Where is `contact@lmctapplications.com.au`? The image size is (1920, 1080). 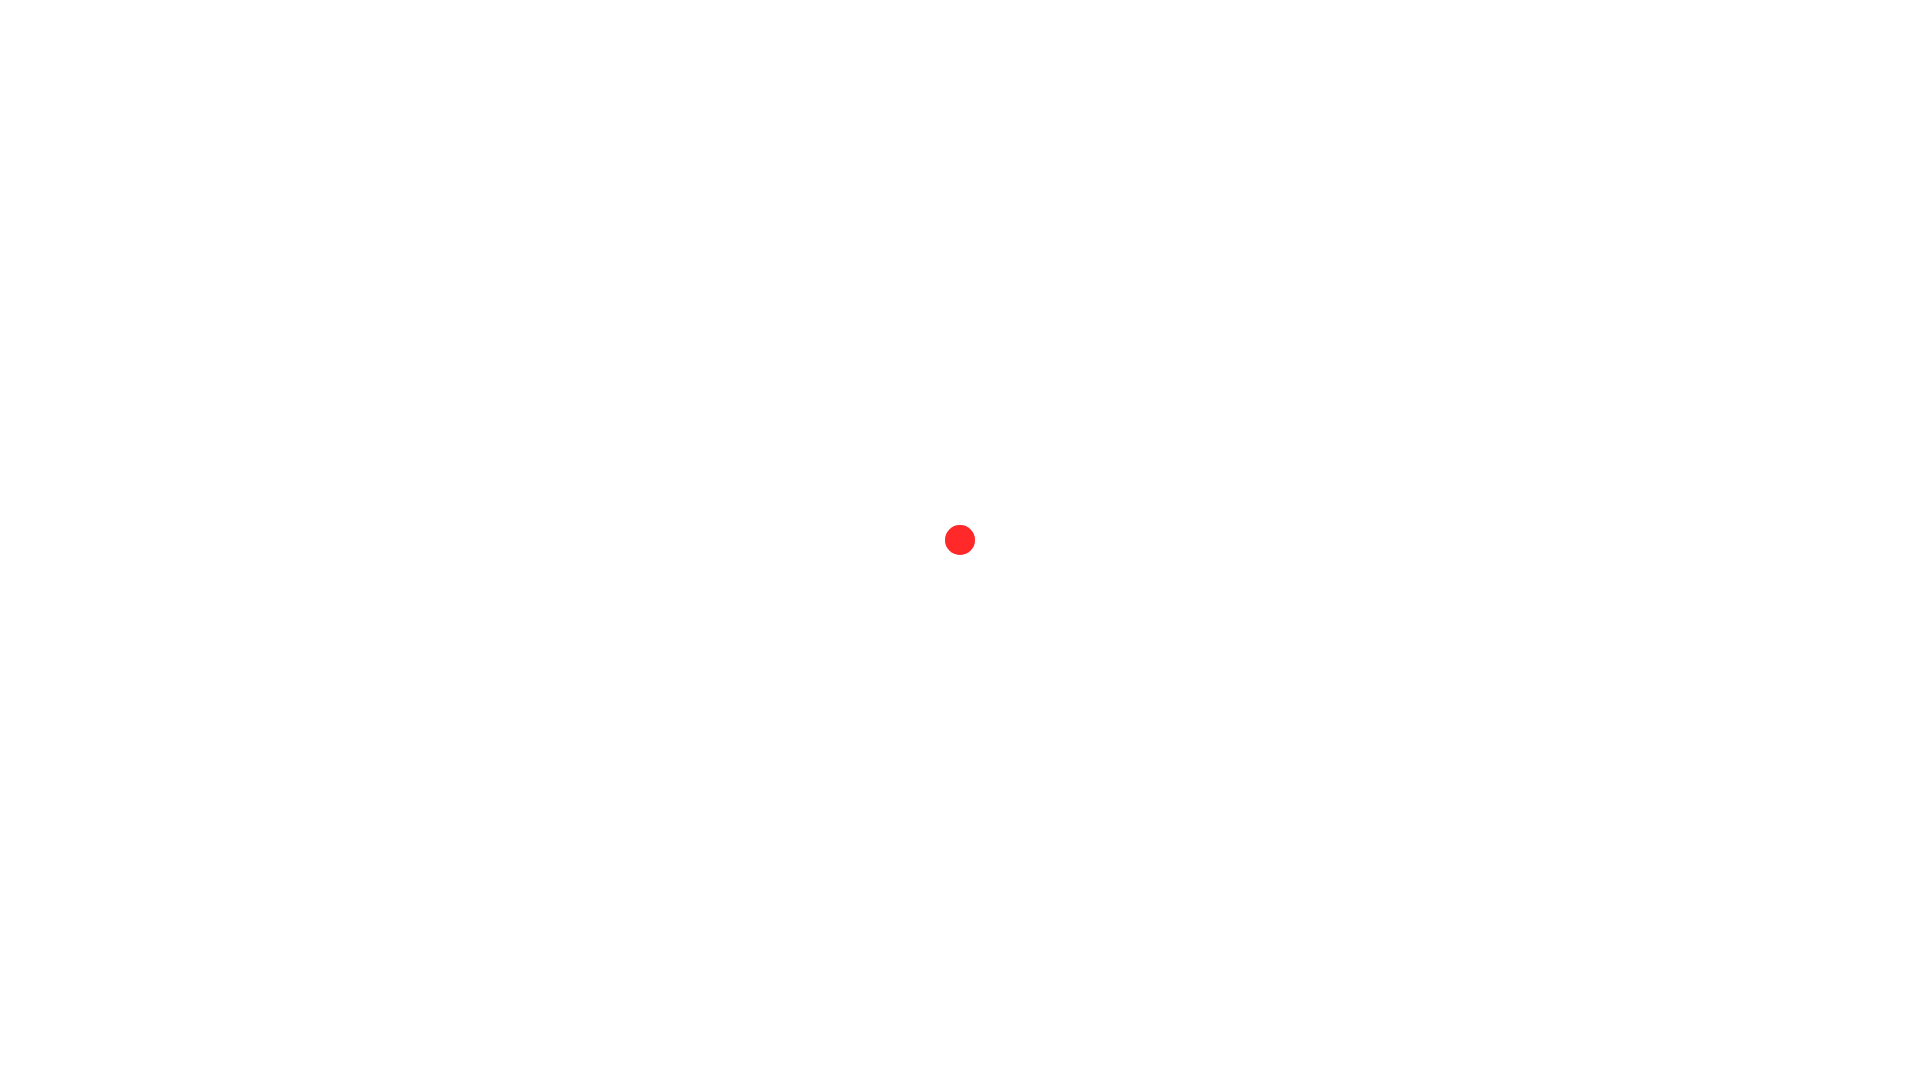 contact@lmctapplications.com.au is located at coordinates (1388, 180).